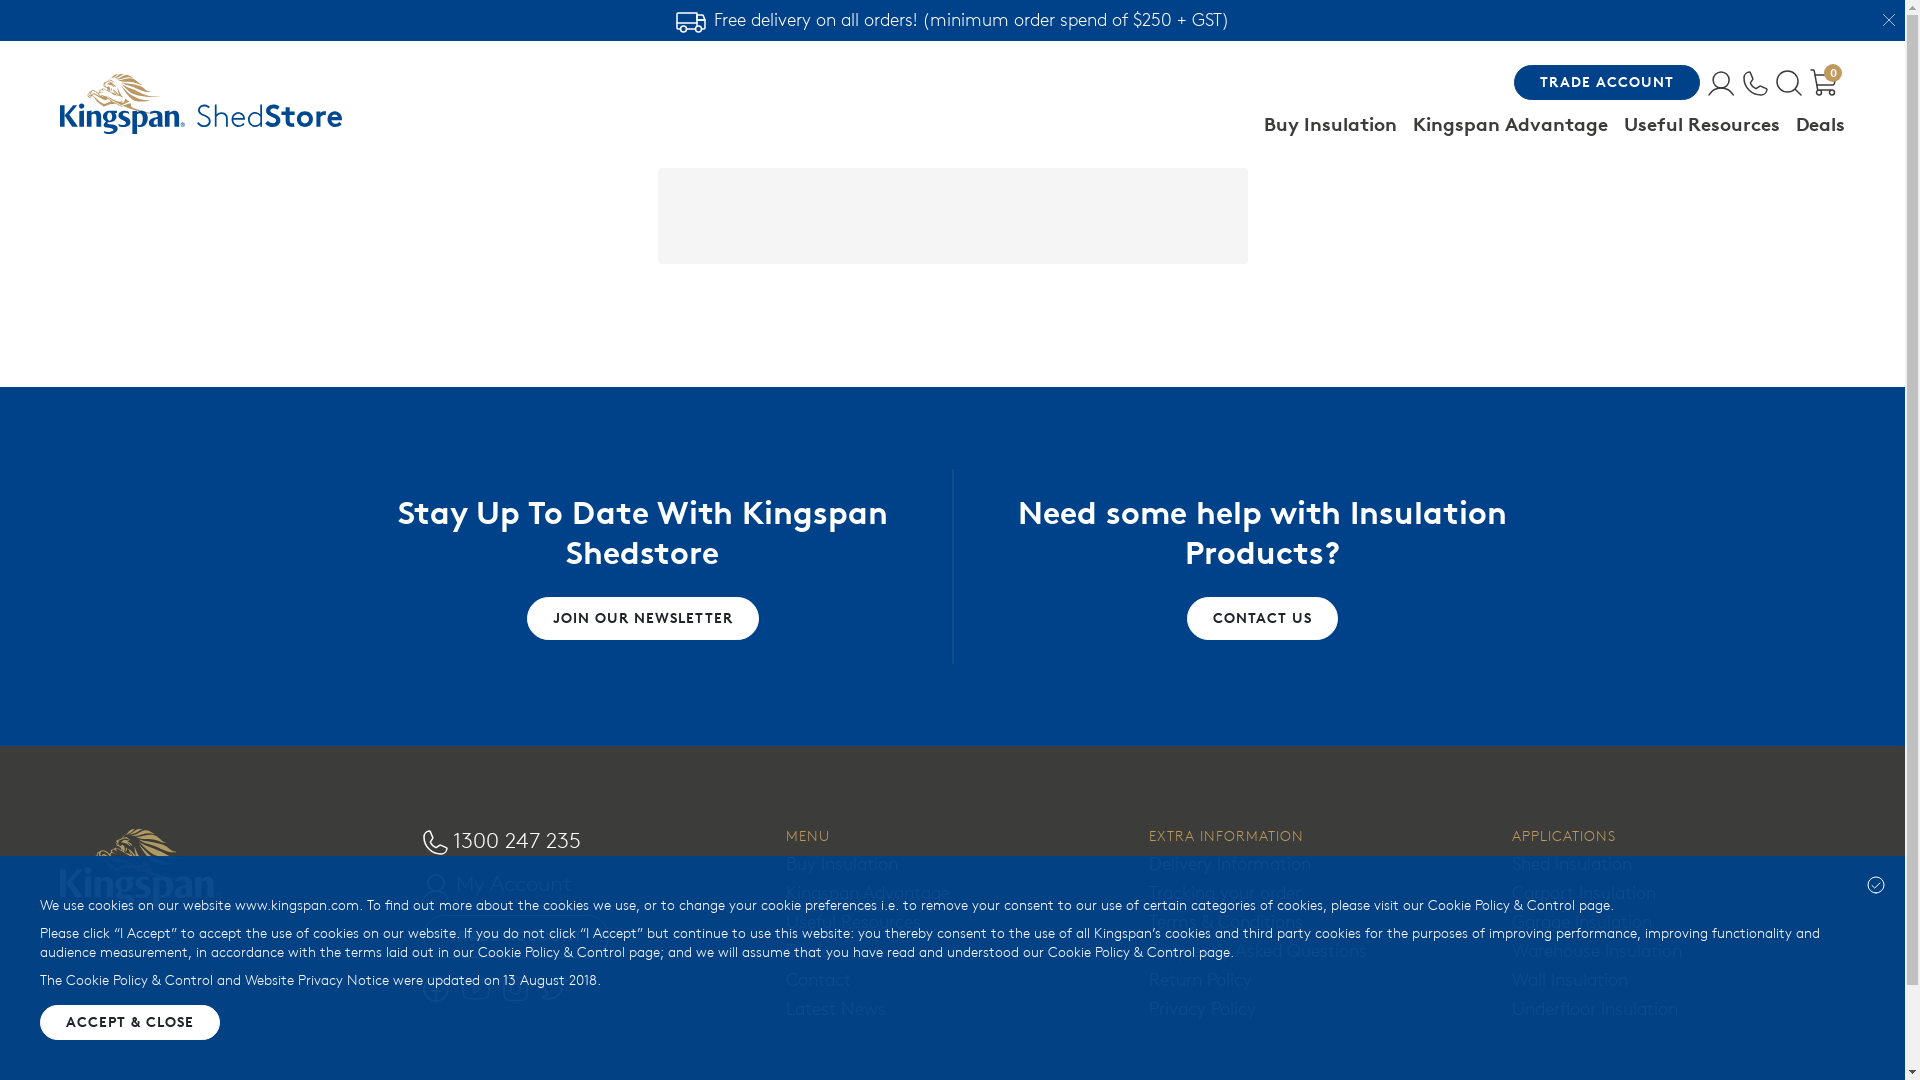 Image resolution: width=1920 pixels, height=1080 pixels. What do you see at coordinates (1607, 82) in the screenshot?
I see `TRADE ACCOUNT` at bounding box center [1607, 82].